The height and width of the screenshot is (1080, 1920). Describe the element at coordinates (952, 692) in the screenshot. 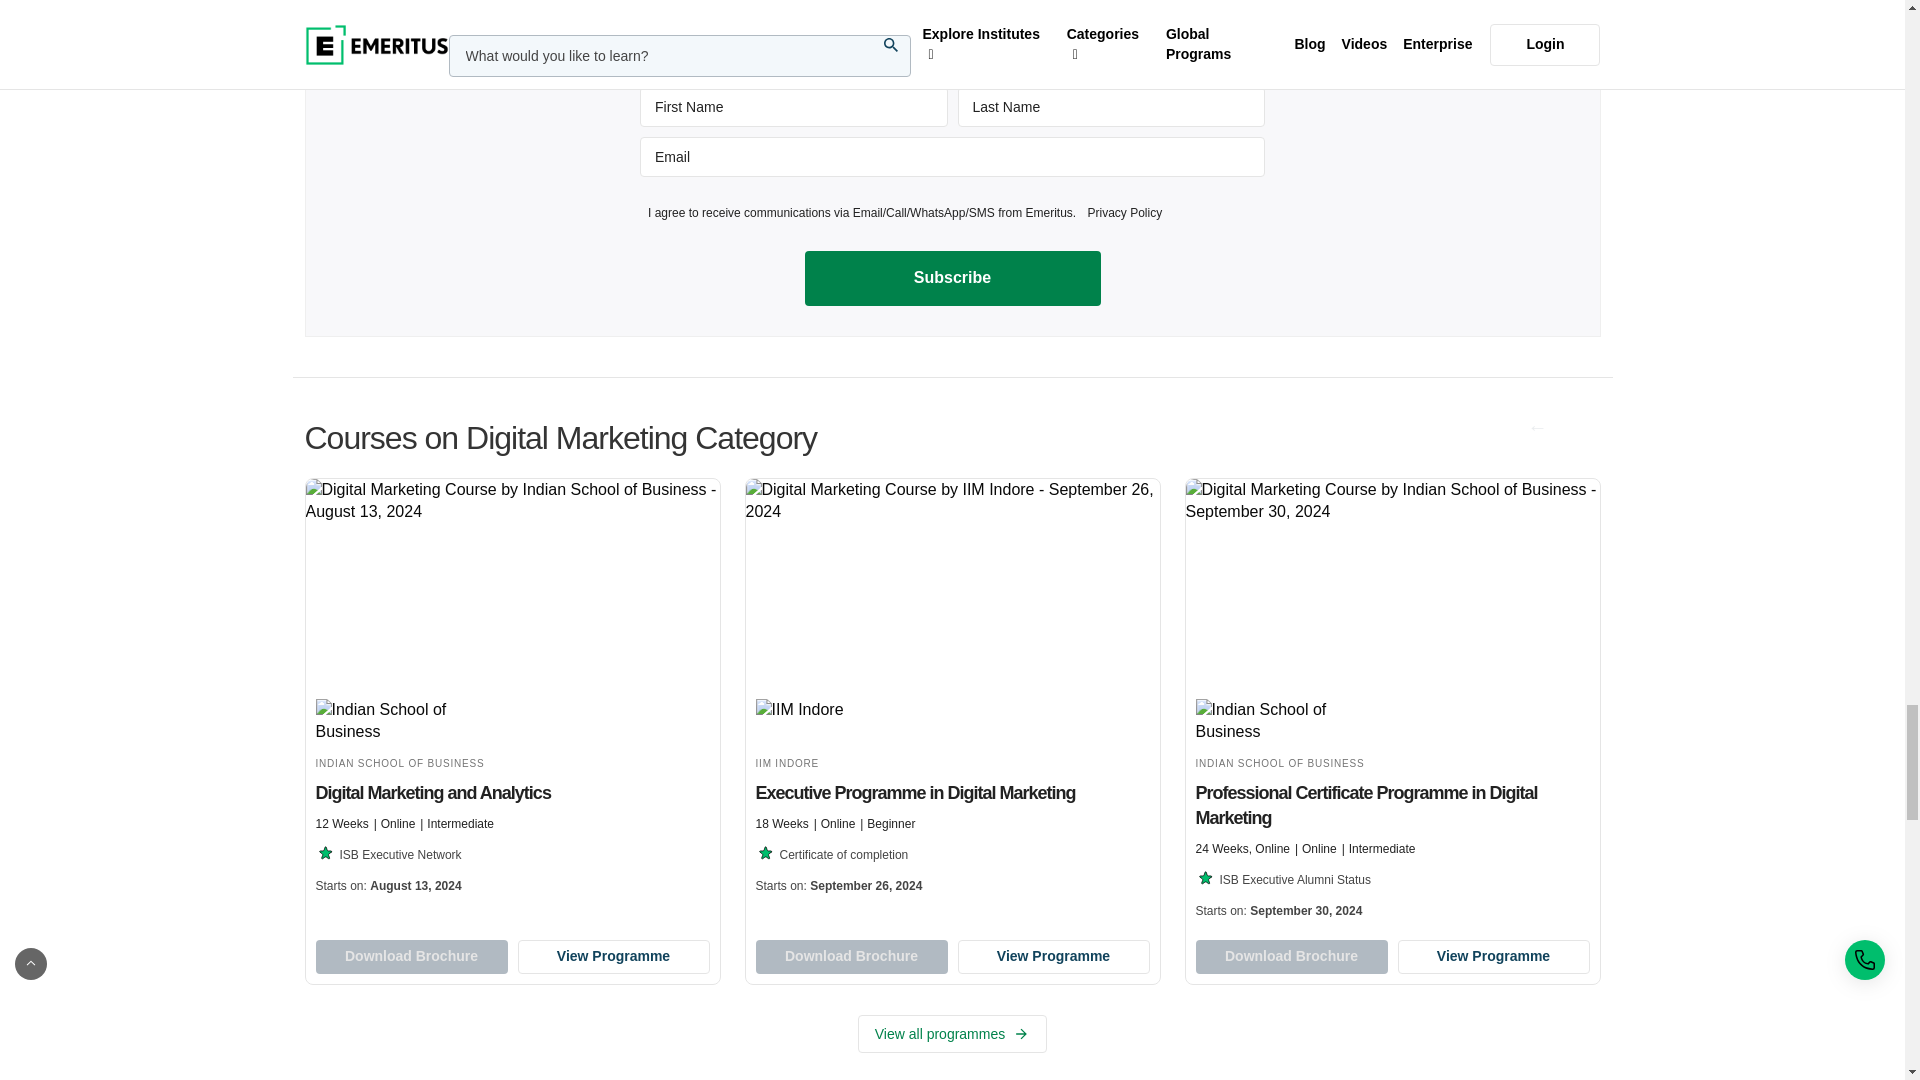

I see `Executive Programme in Digital Marketing` at that location.